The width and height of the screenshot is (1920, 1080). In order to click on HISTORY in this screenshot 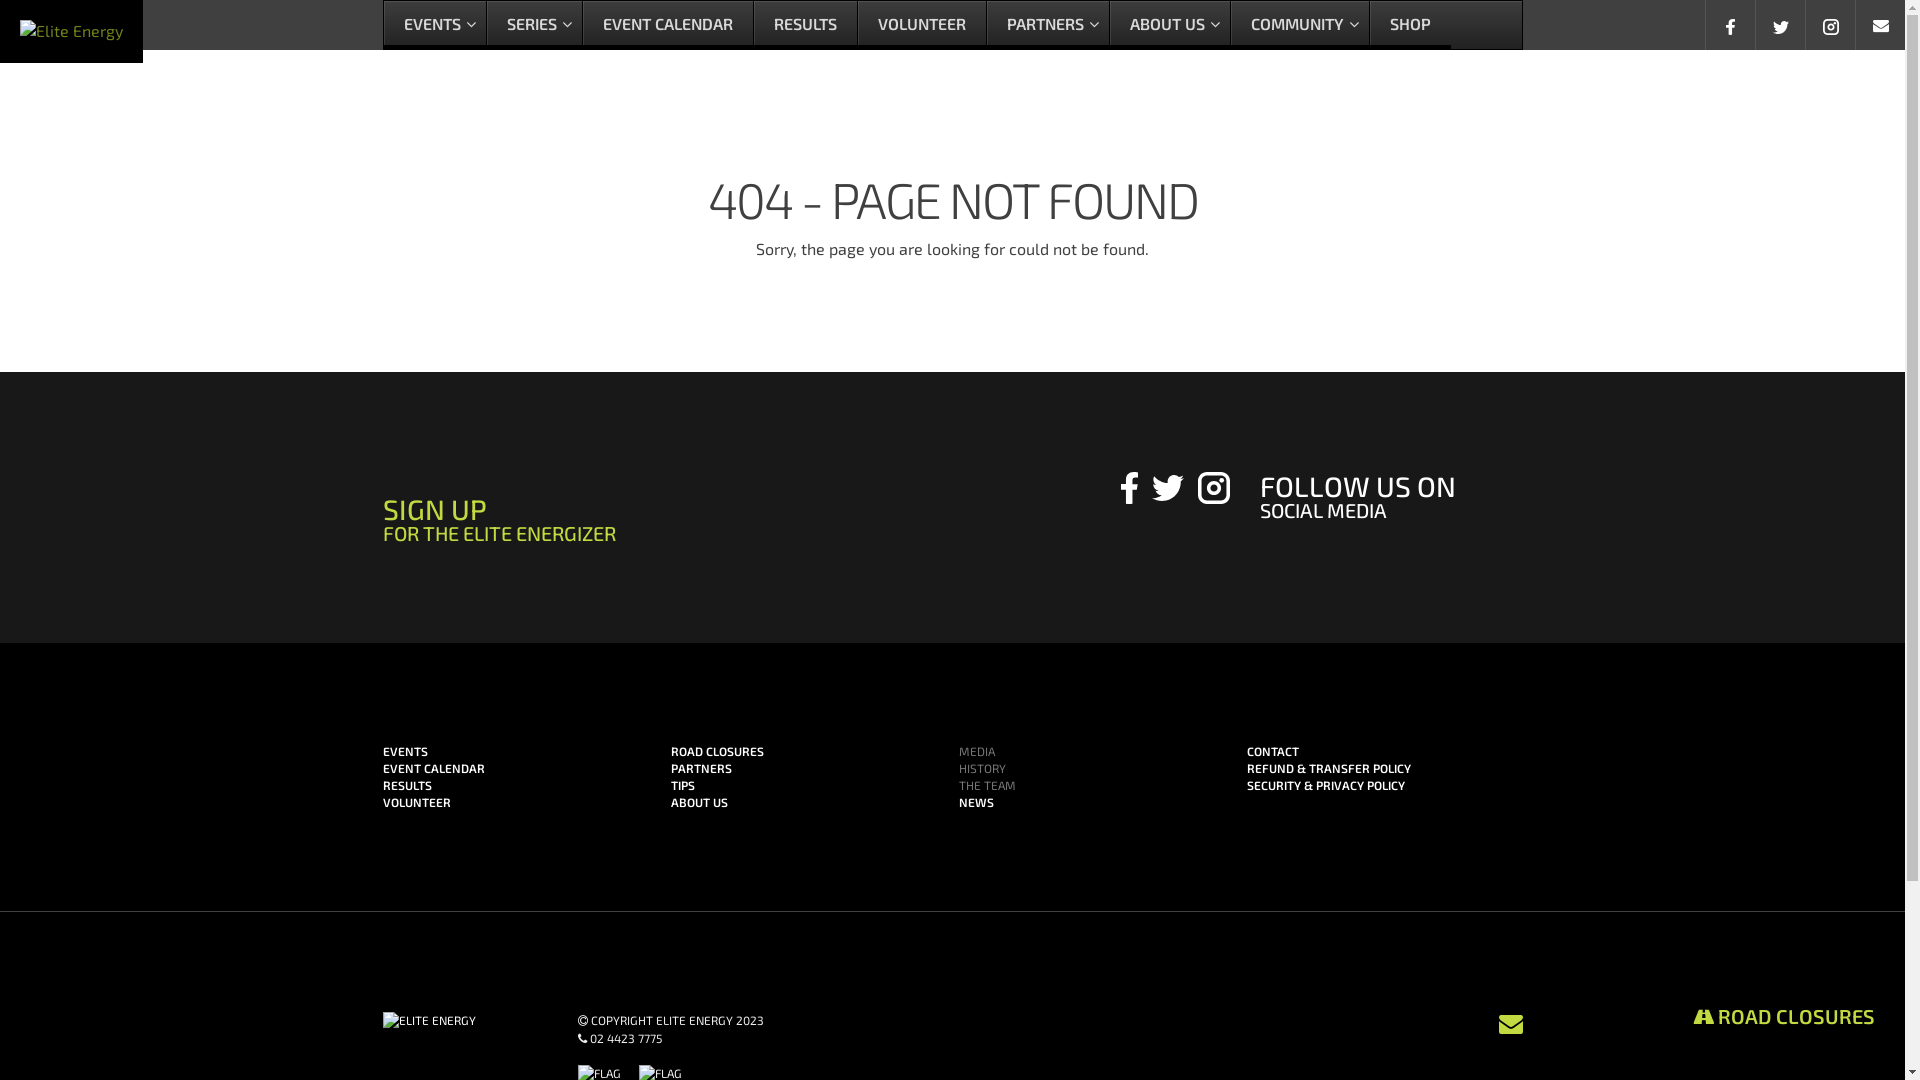, I will do `click(982, 768)`.